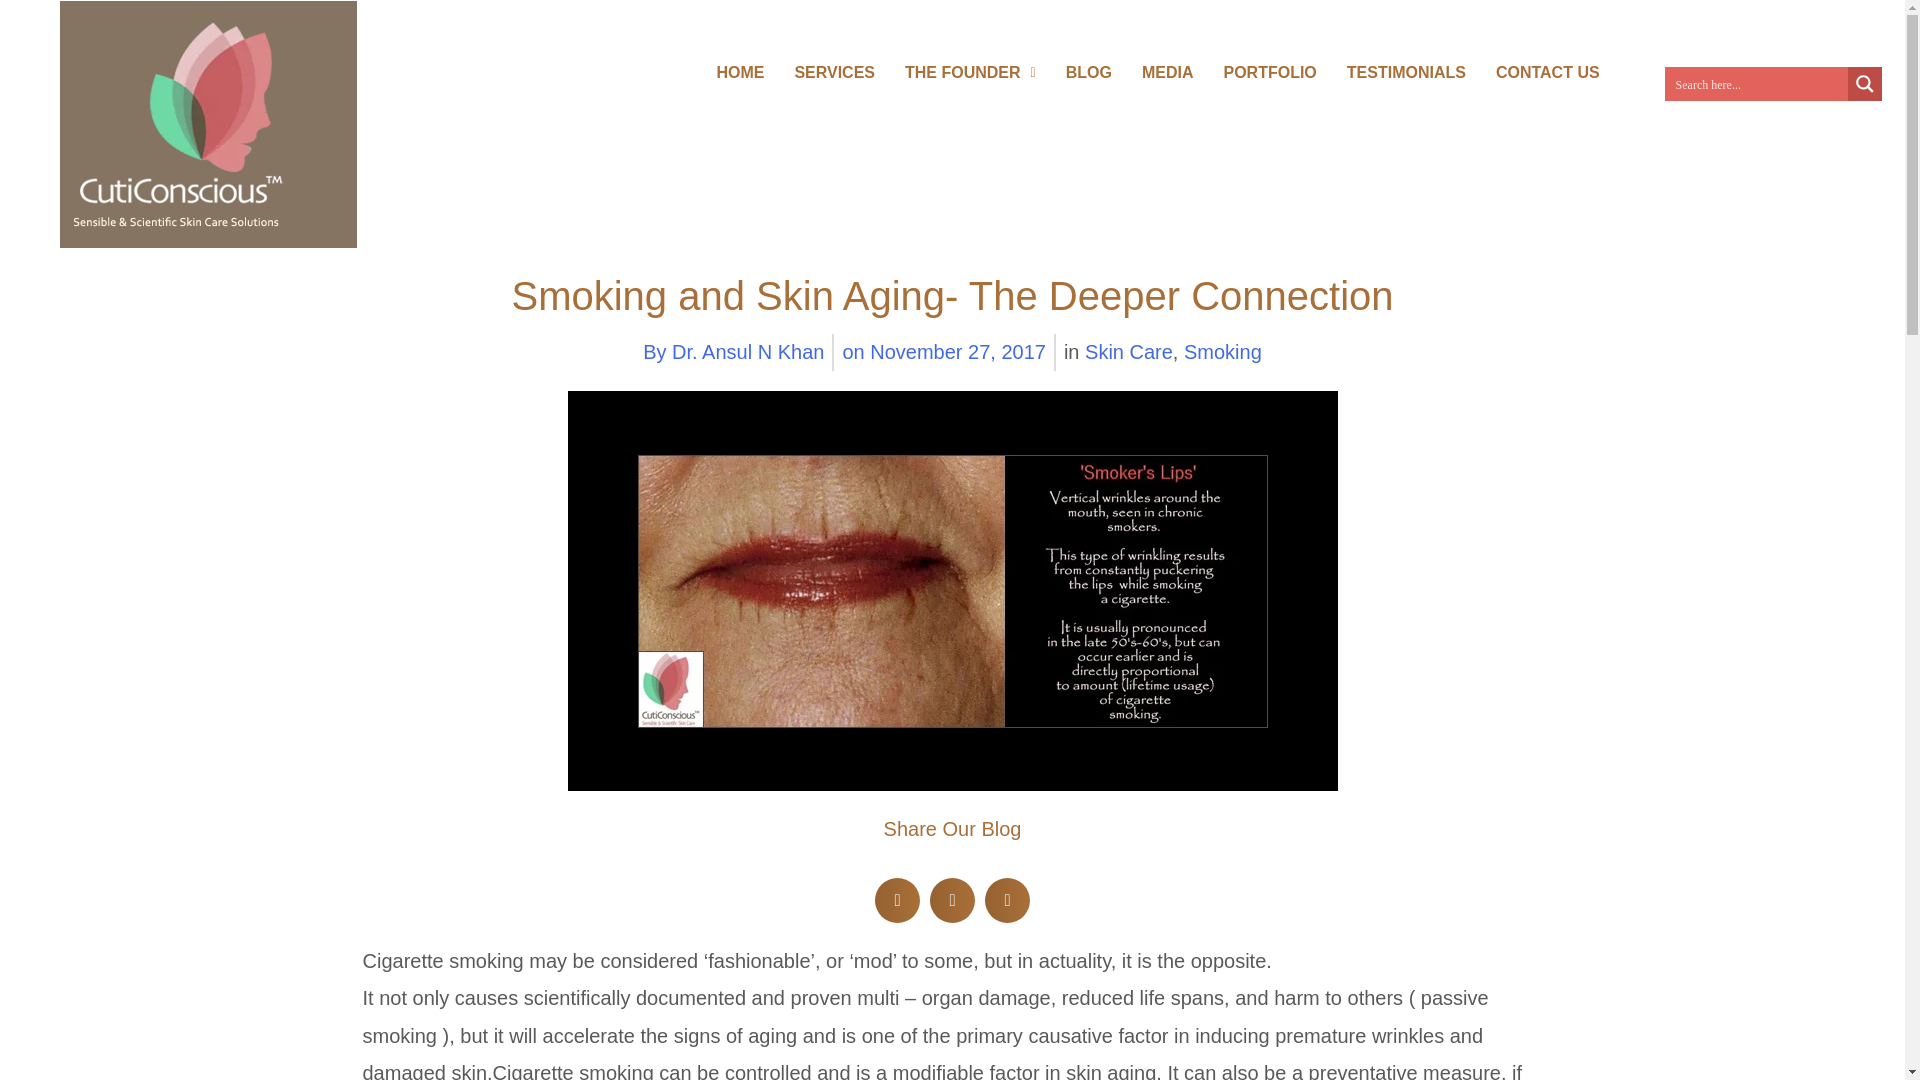 The height and width of the screenshot is (1080, 1920). Describe the element at coordinates (1406, 72) in the screenshot. I see `TESTIMONIALS` at that location.